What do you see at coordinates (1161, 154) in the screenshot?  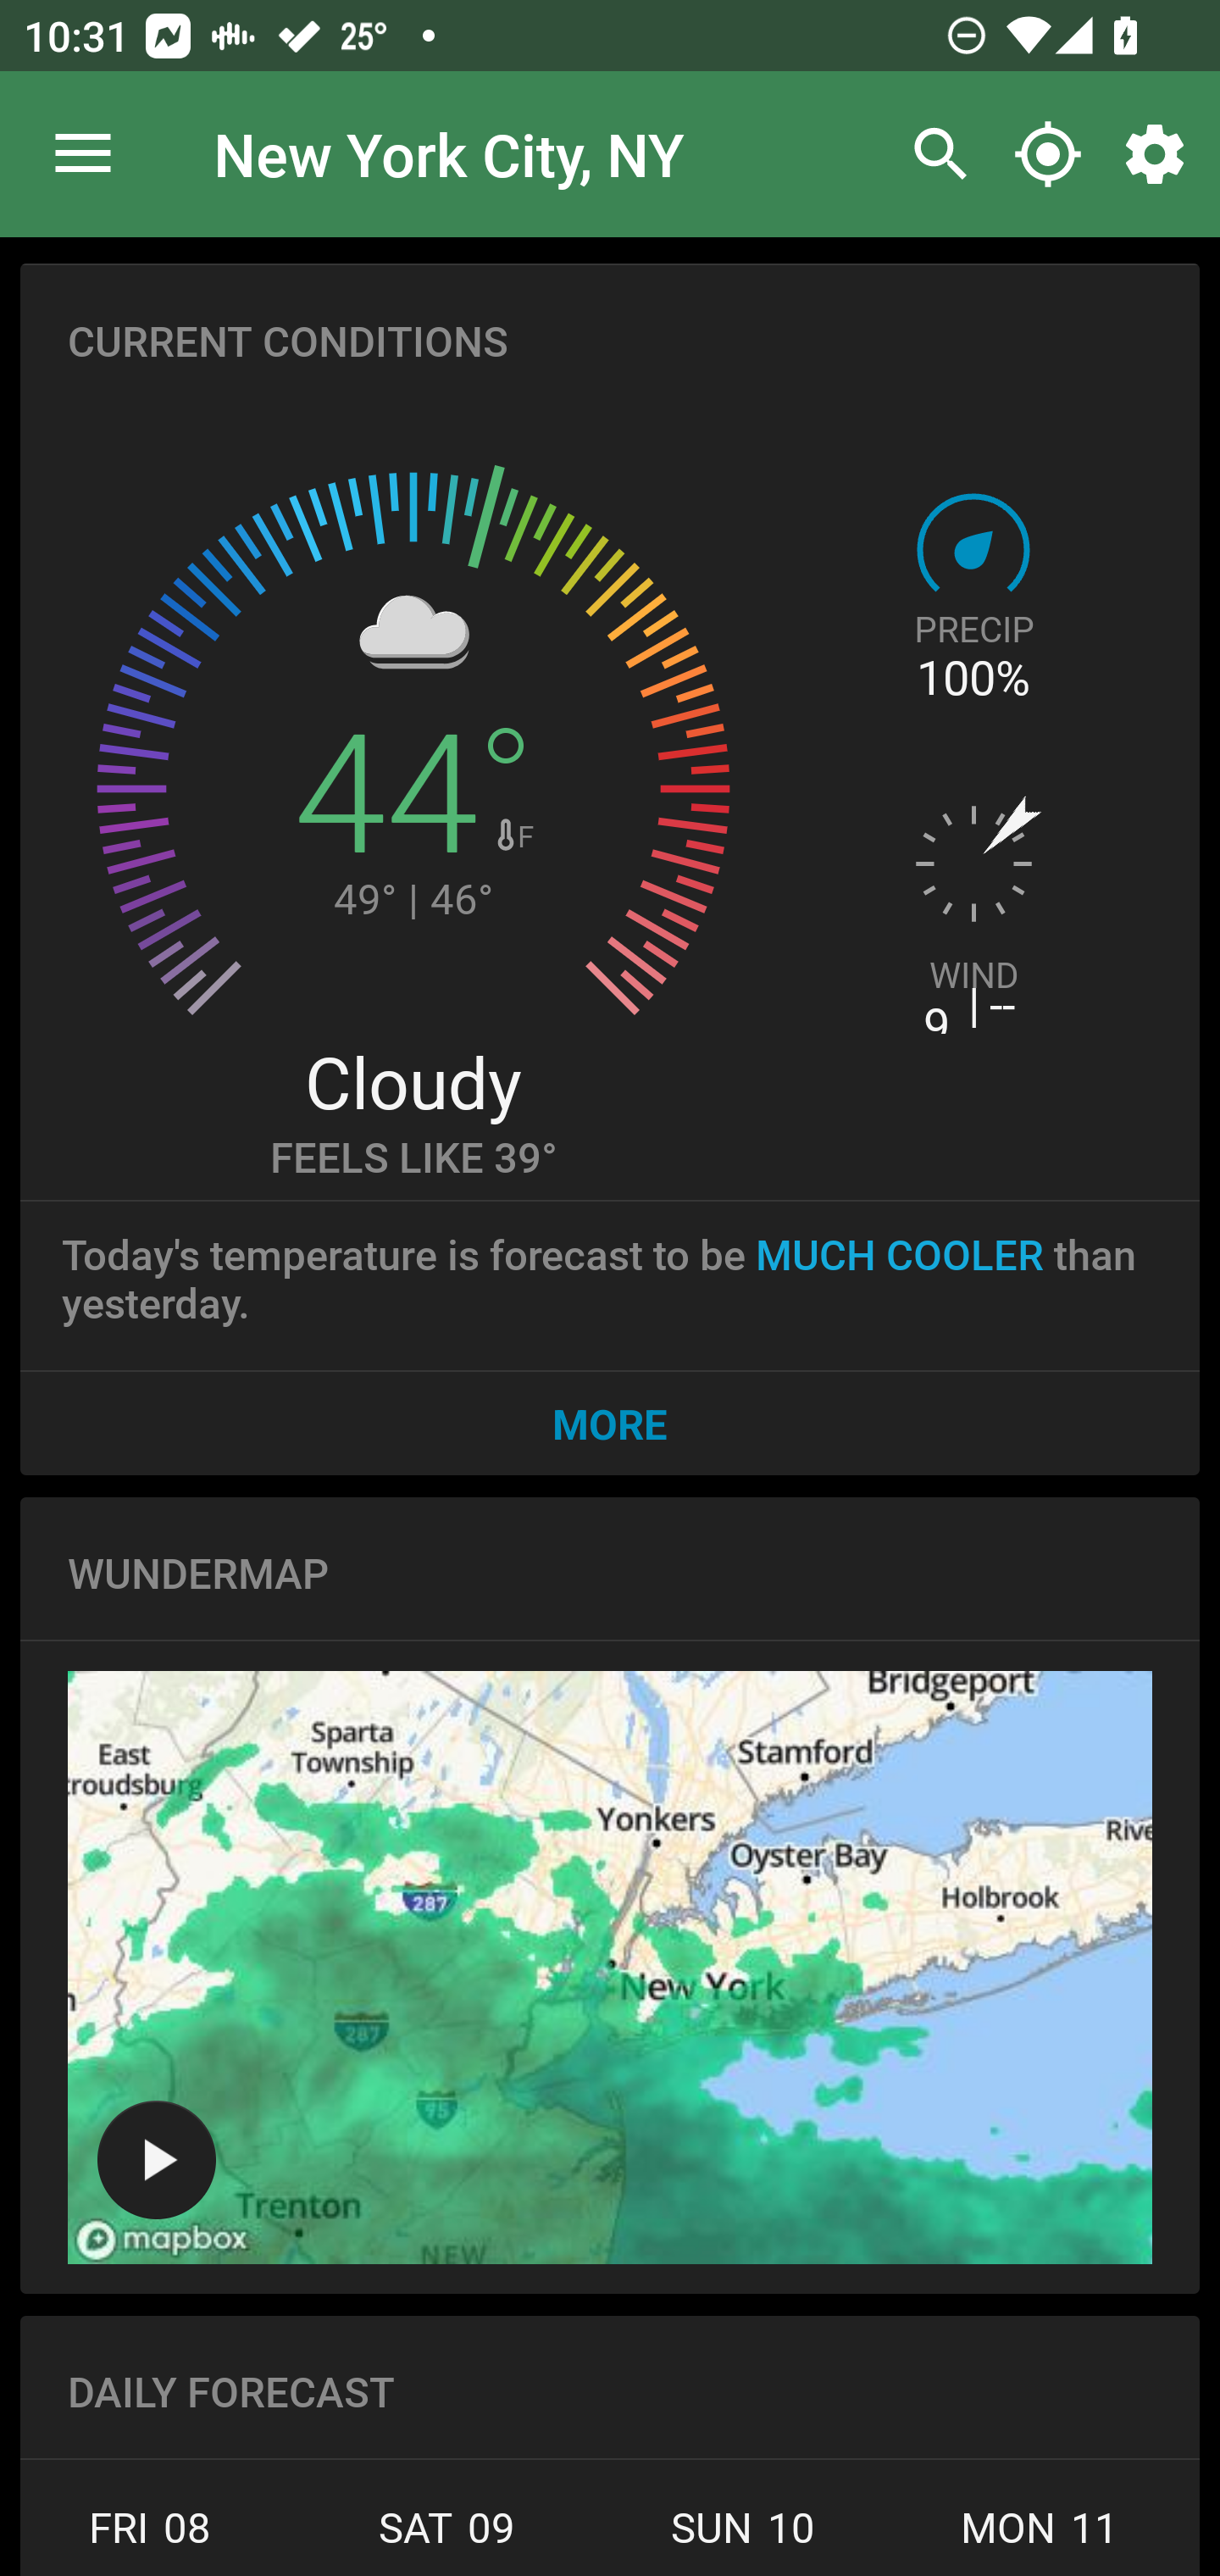 I see `Settings` at bounding box center [1161, 154].